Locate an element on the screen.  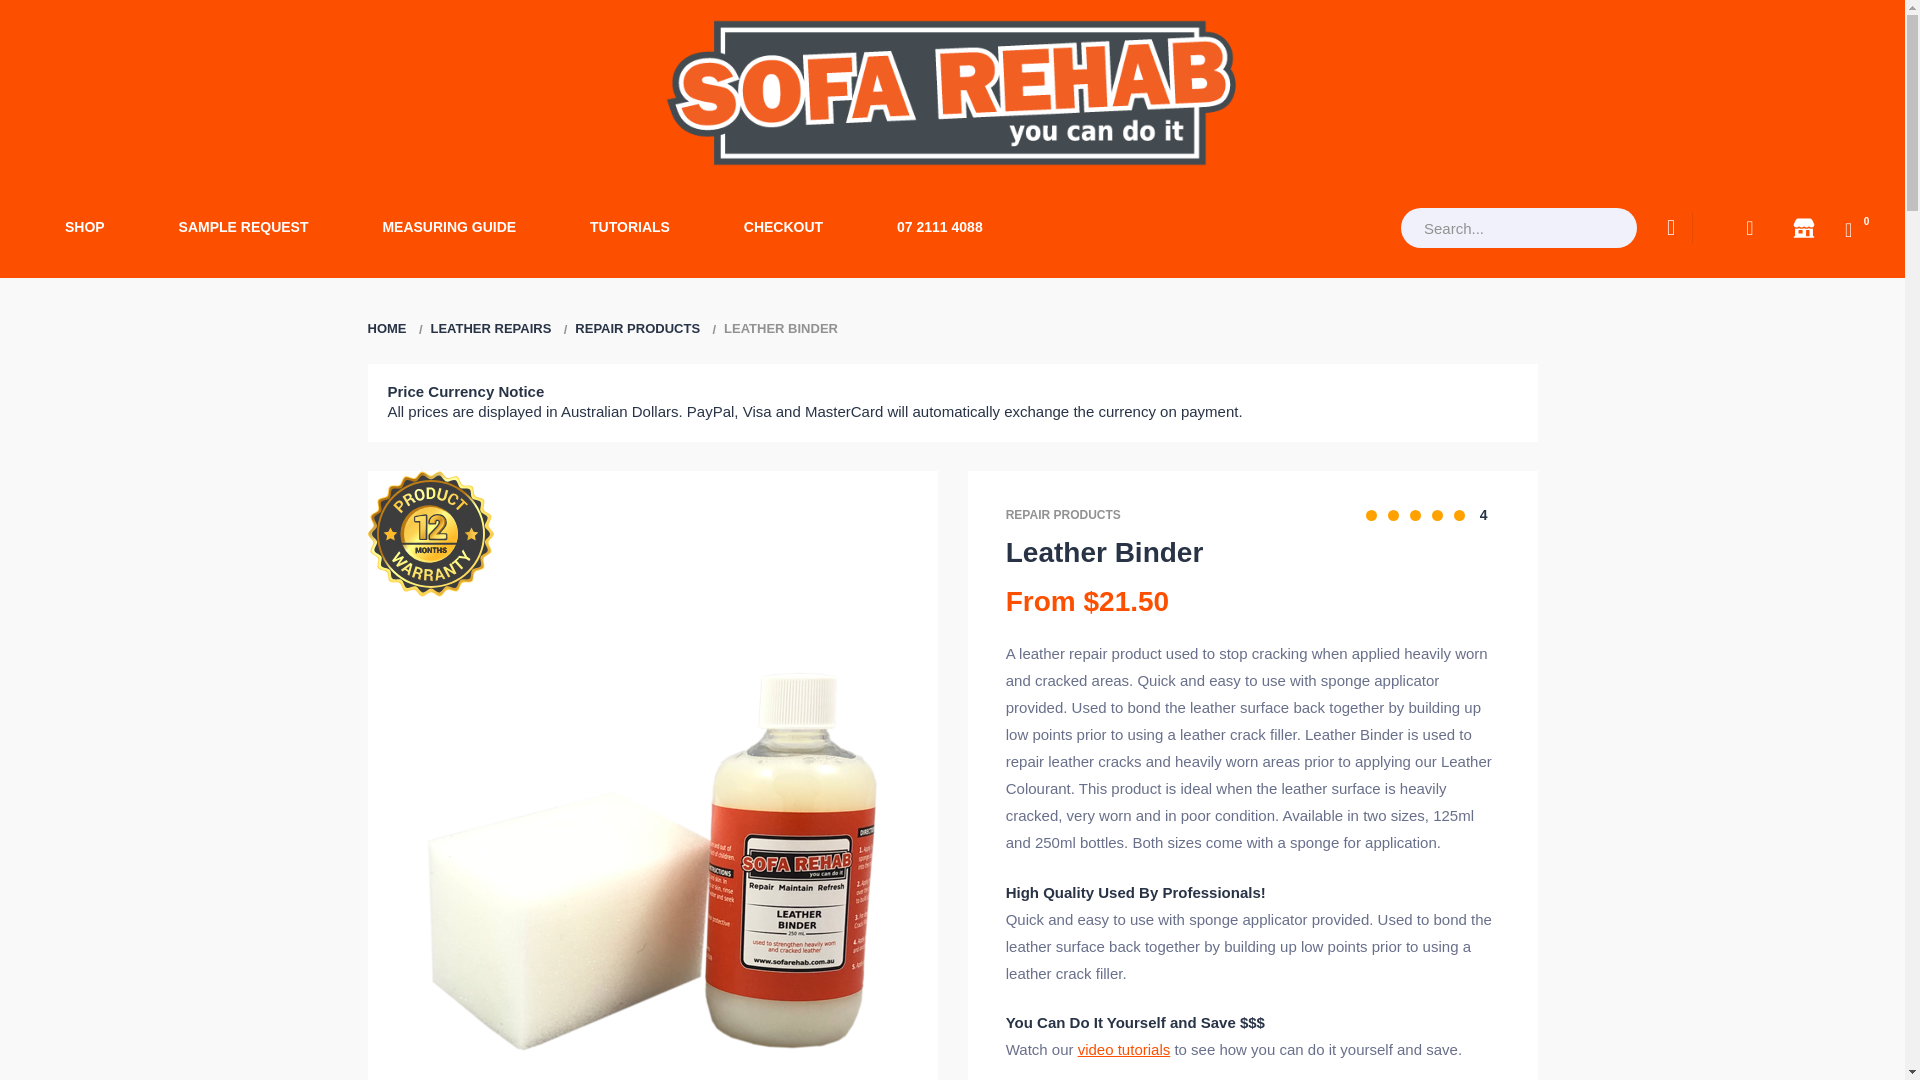
LEATHER REPAIRS is located at coordinates (490, 328).